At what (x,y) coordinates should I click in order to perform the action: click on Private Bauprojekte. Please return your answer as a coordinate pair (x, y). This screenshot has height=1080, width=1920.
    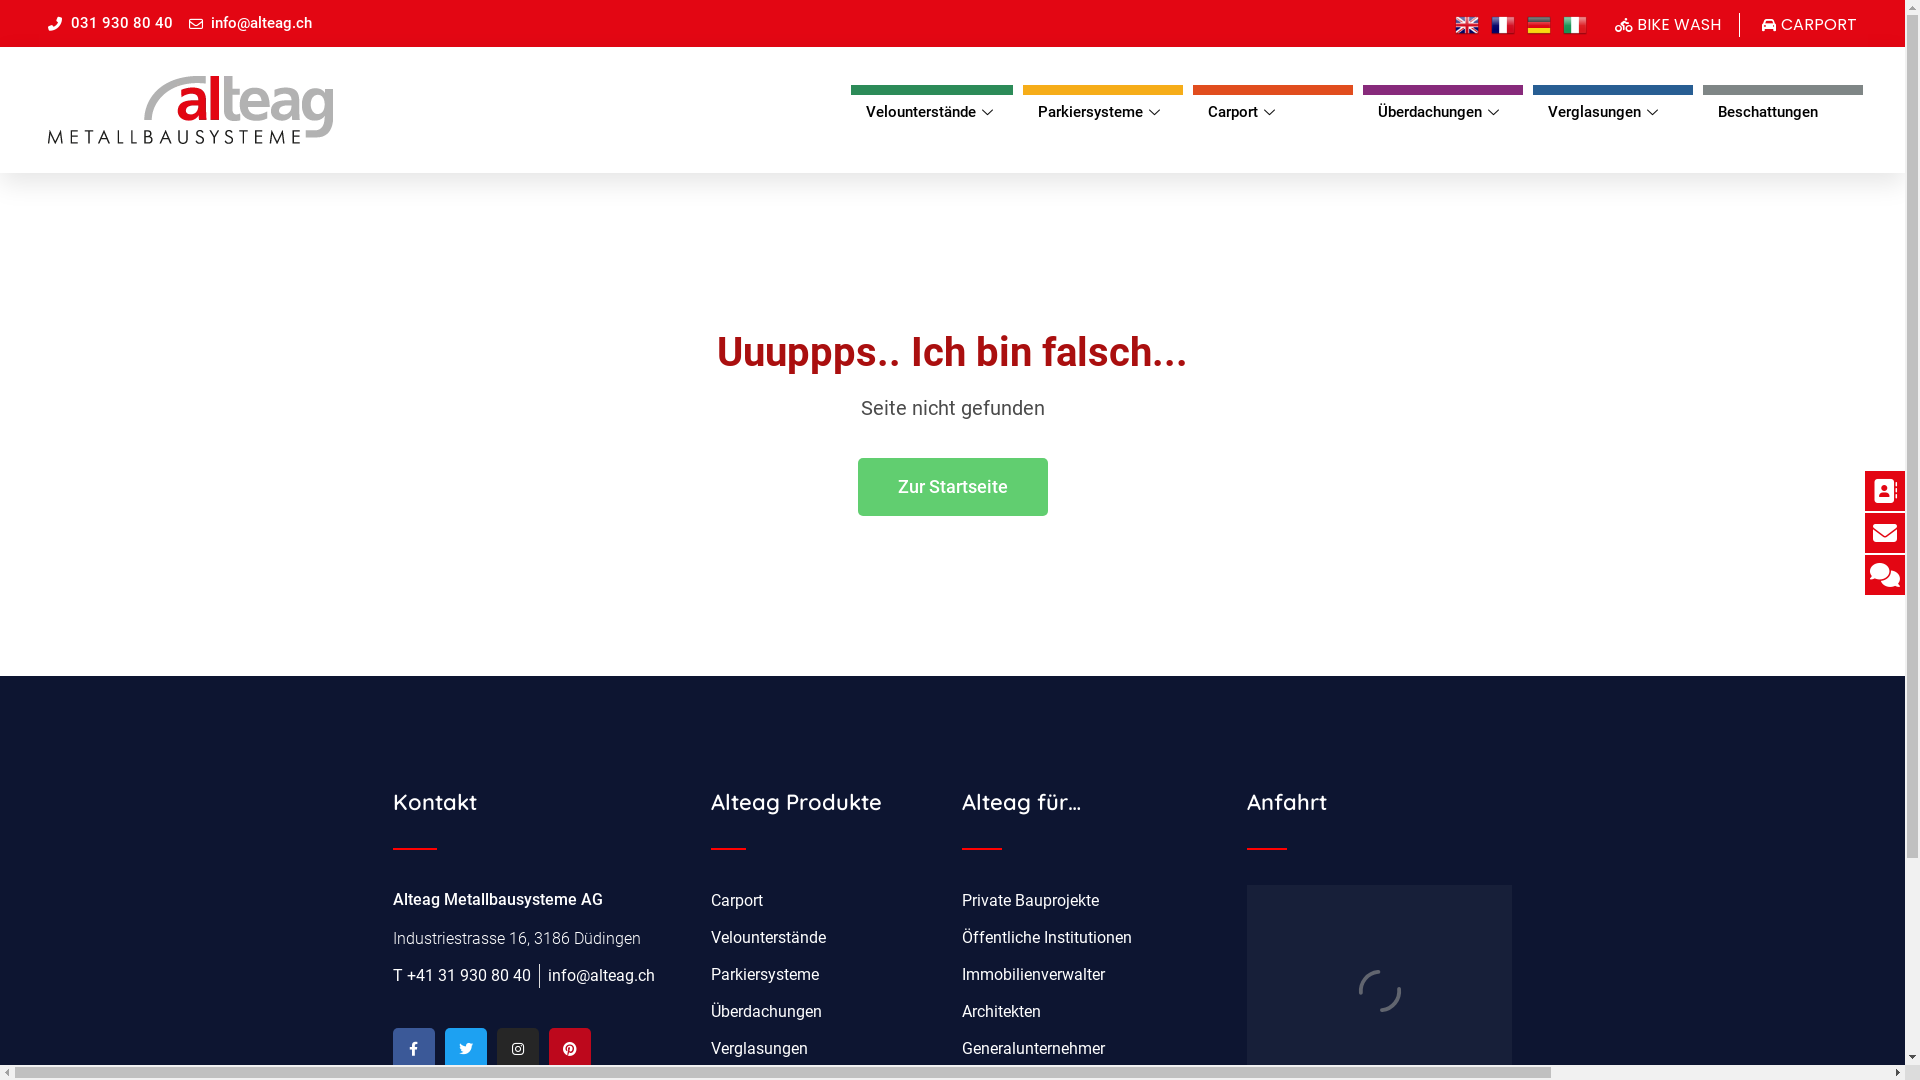
    Looking at the image, I should click on (1094, 901).